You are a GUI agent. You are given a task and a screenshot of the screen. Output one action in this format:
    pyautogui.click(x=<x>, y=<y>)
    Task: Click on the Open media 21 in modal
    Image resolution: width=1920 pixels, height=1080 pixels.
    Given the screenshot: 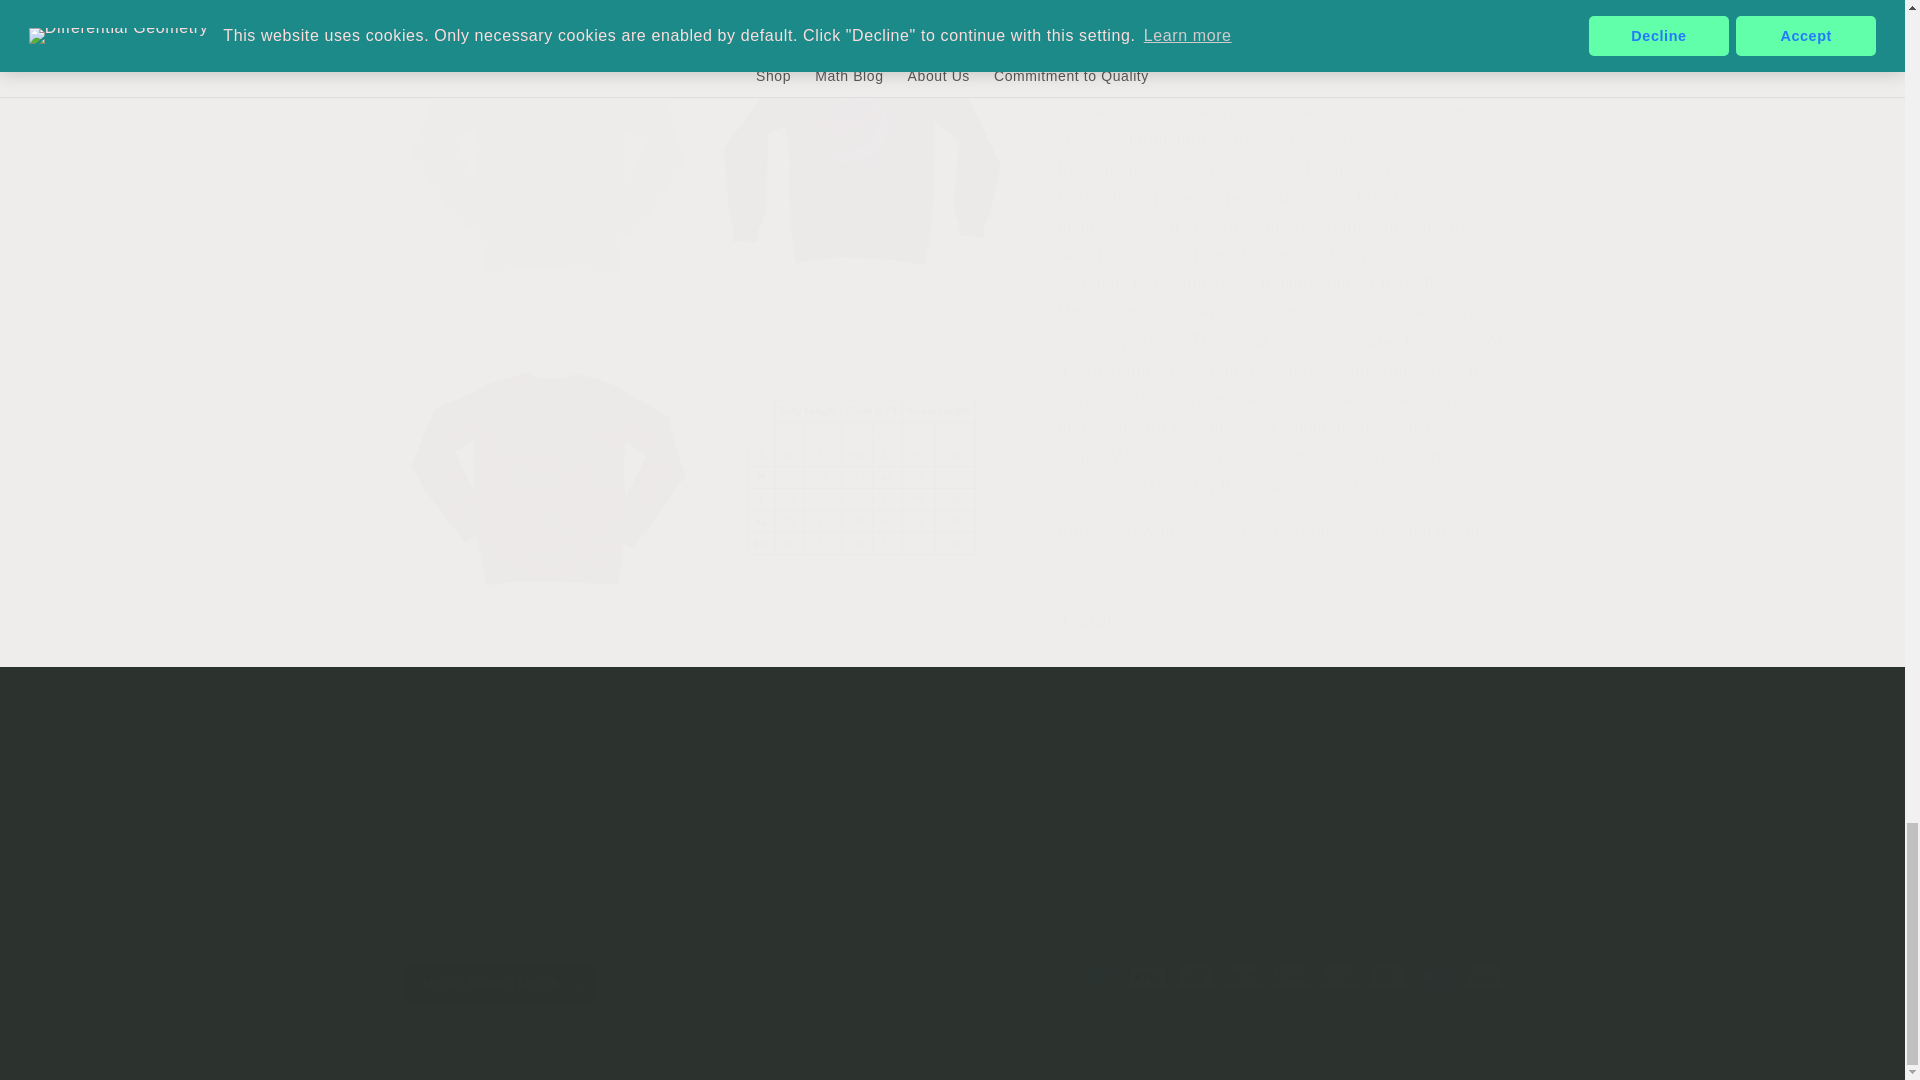 What is the action you would take?
    pyautogui.click(x=861, y=145)
    